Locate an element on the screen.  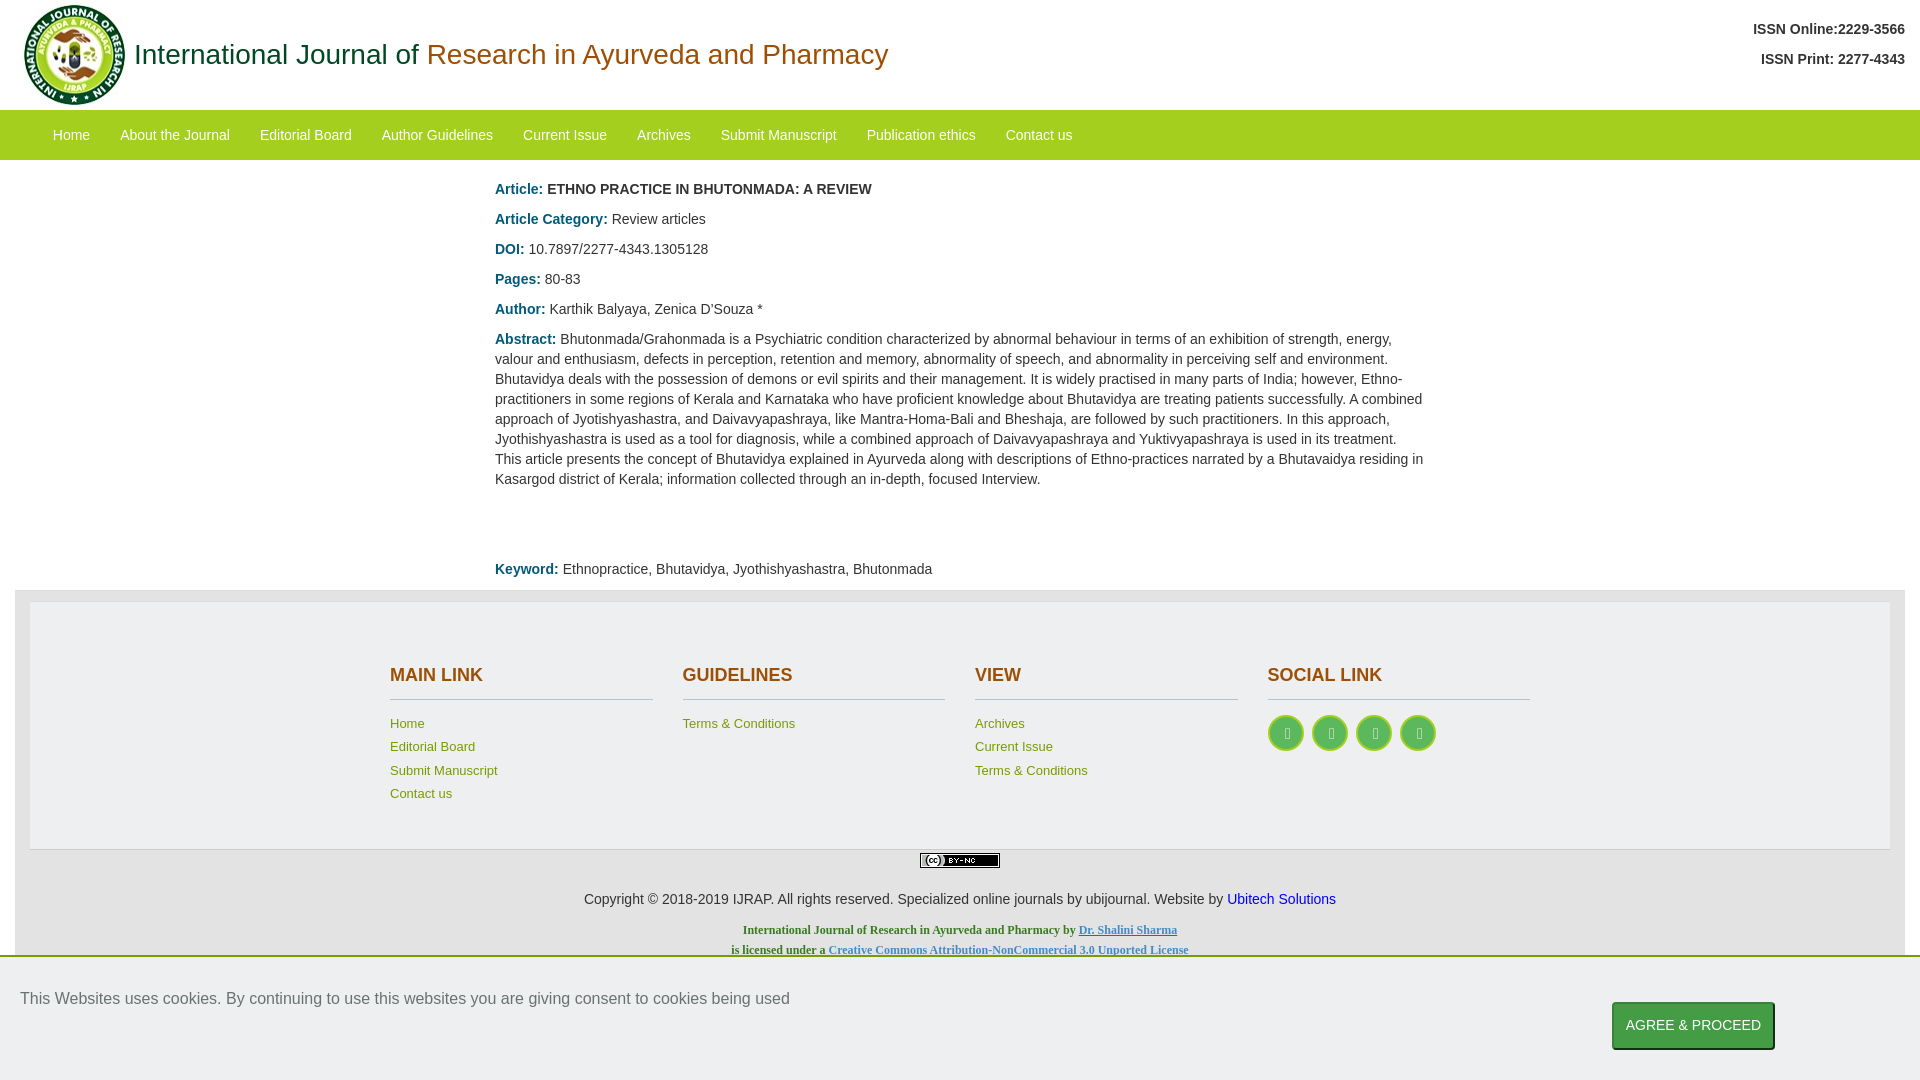
Contact us is located at coordinates (520, 796).